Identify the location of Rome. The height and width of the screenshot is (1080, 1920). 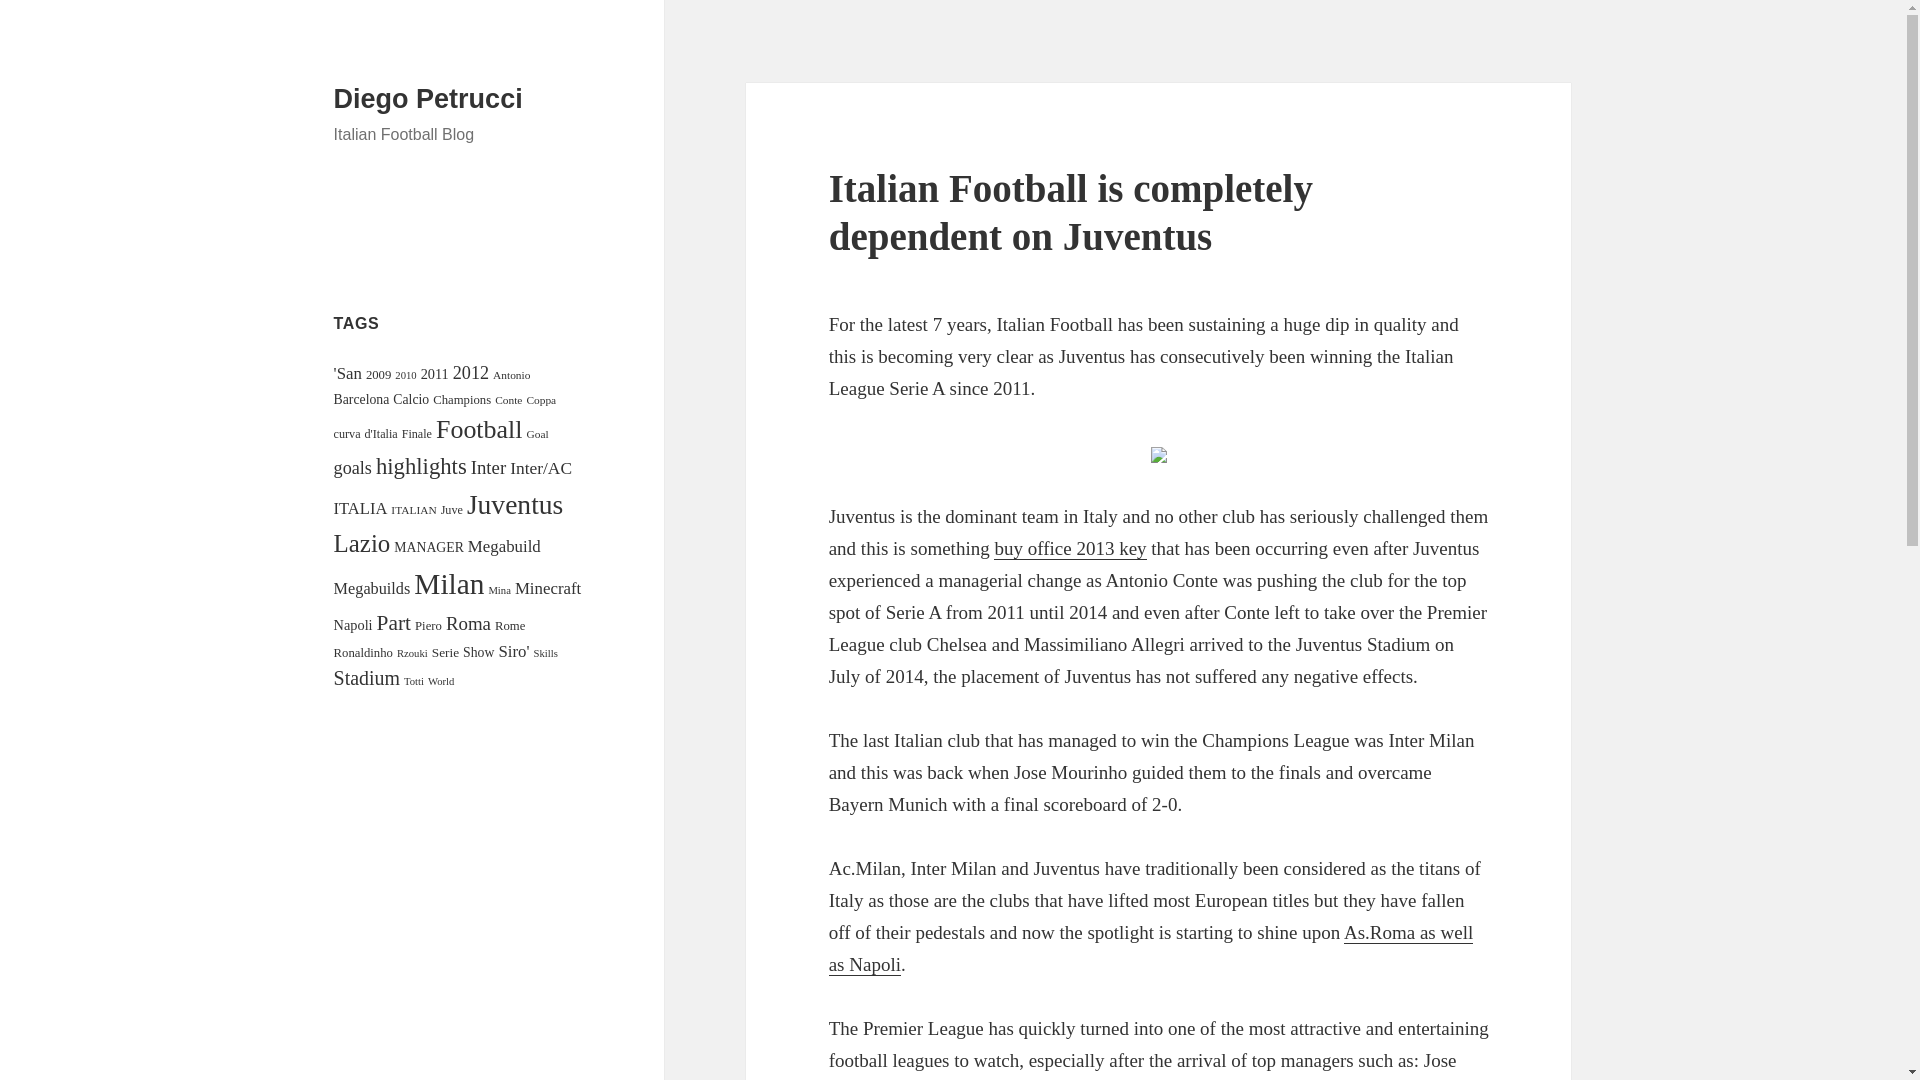
(510, 625).